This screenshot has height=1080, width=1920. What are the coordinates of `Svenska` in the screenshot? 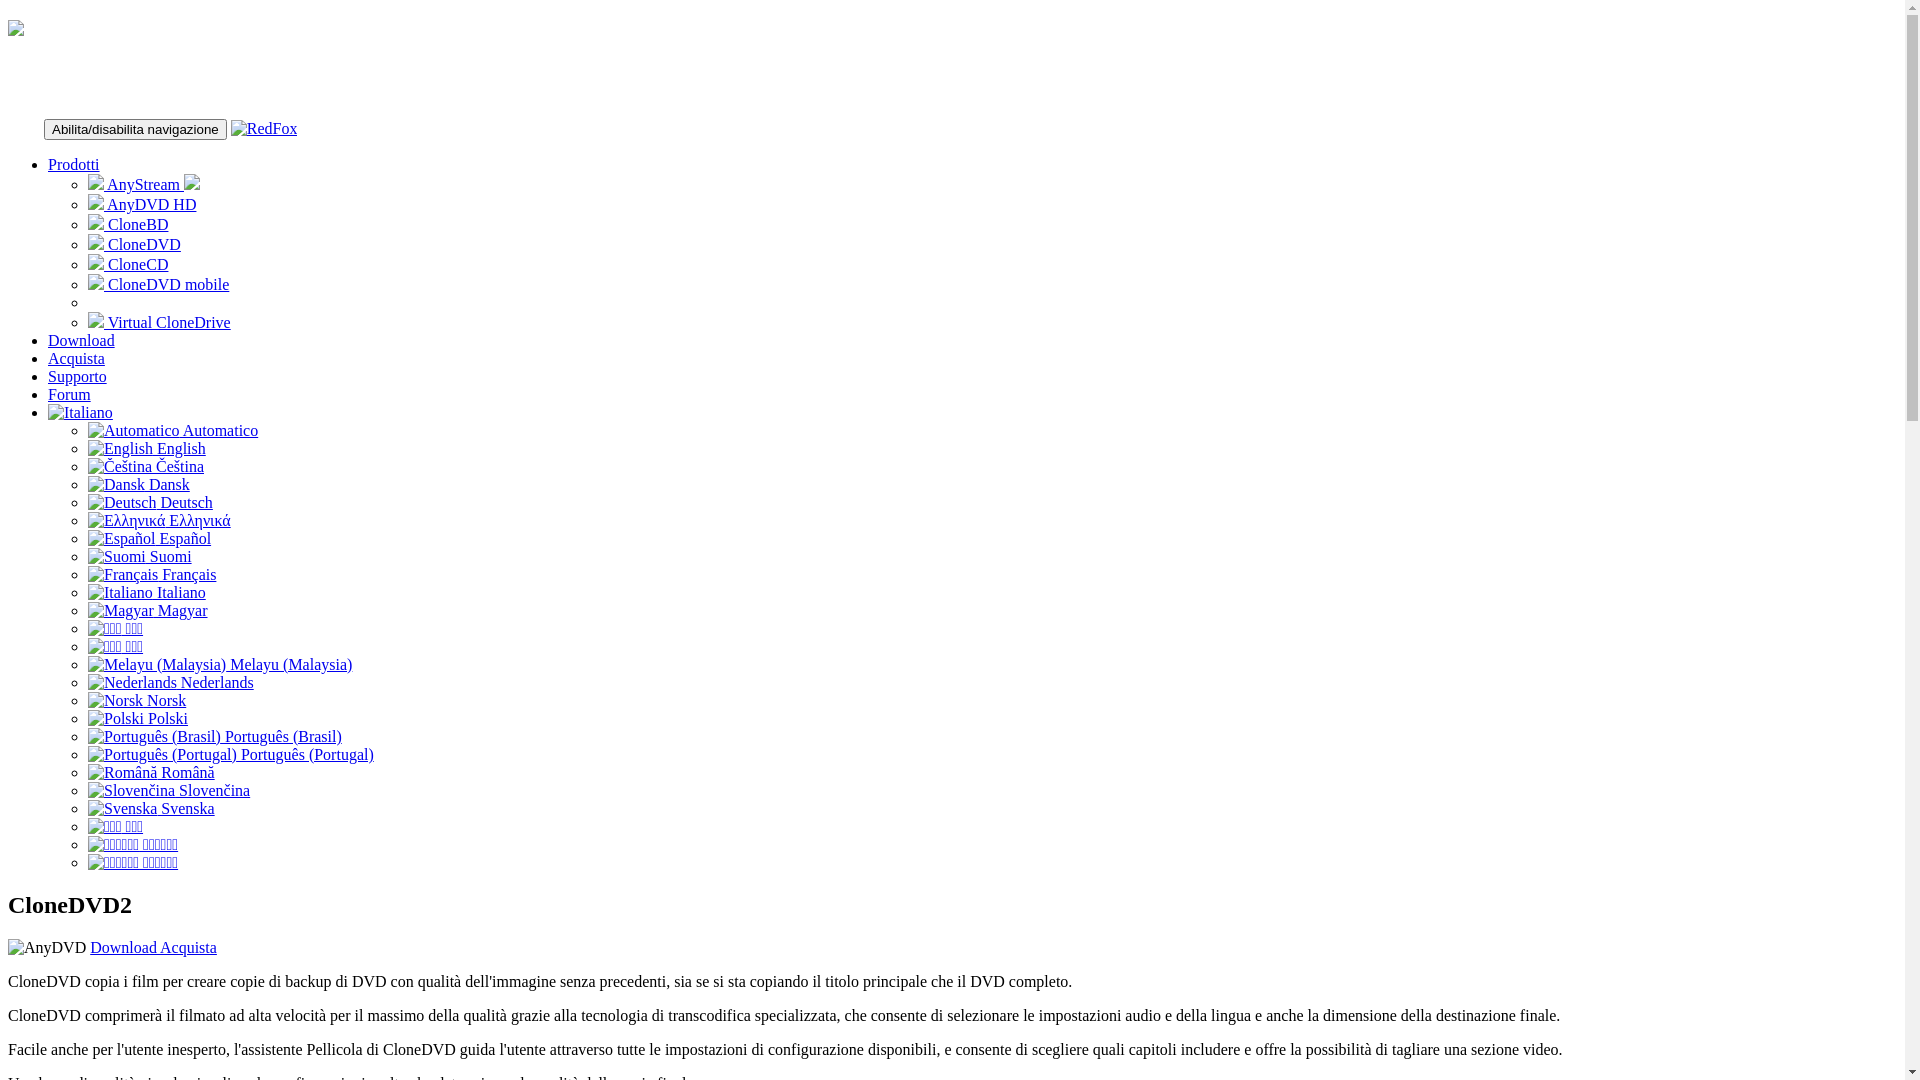 It's located at (152, 808).